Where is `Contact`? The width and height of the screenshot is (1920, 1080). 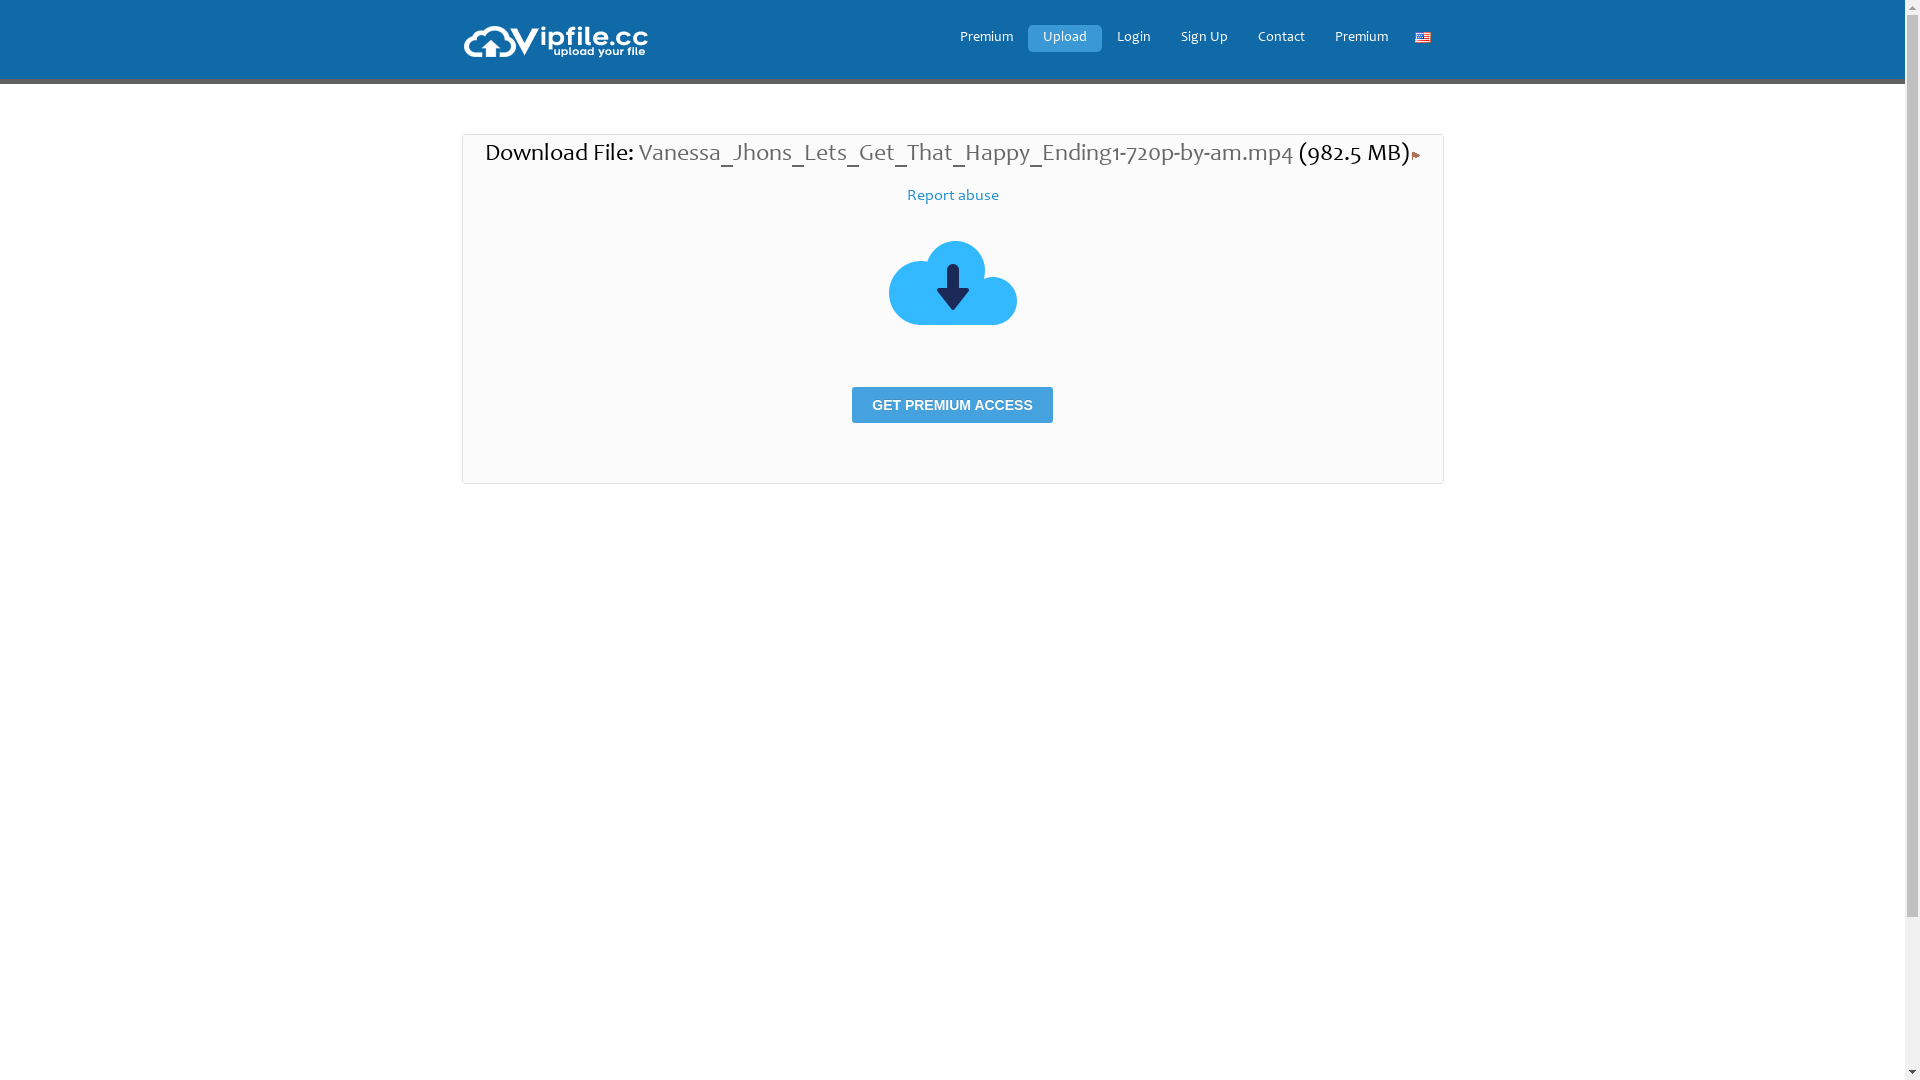 Contact is located at coordinates (1280, 38).